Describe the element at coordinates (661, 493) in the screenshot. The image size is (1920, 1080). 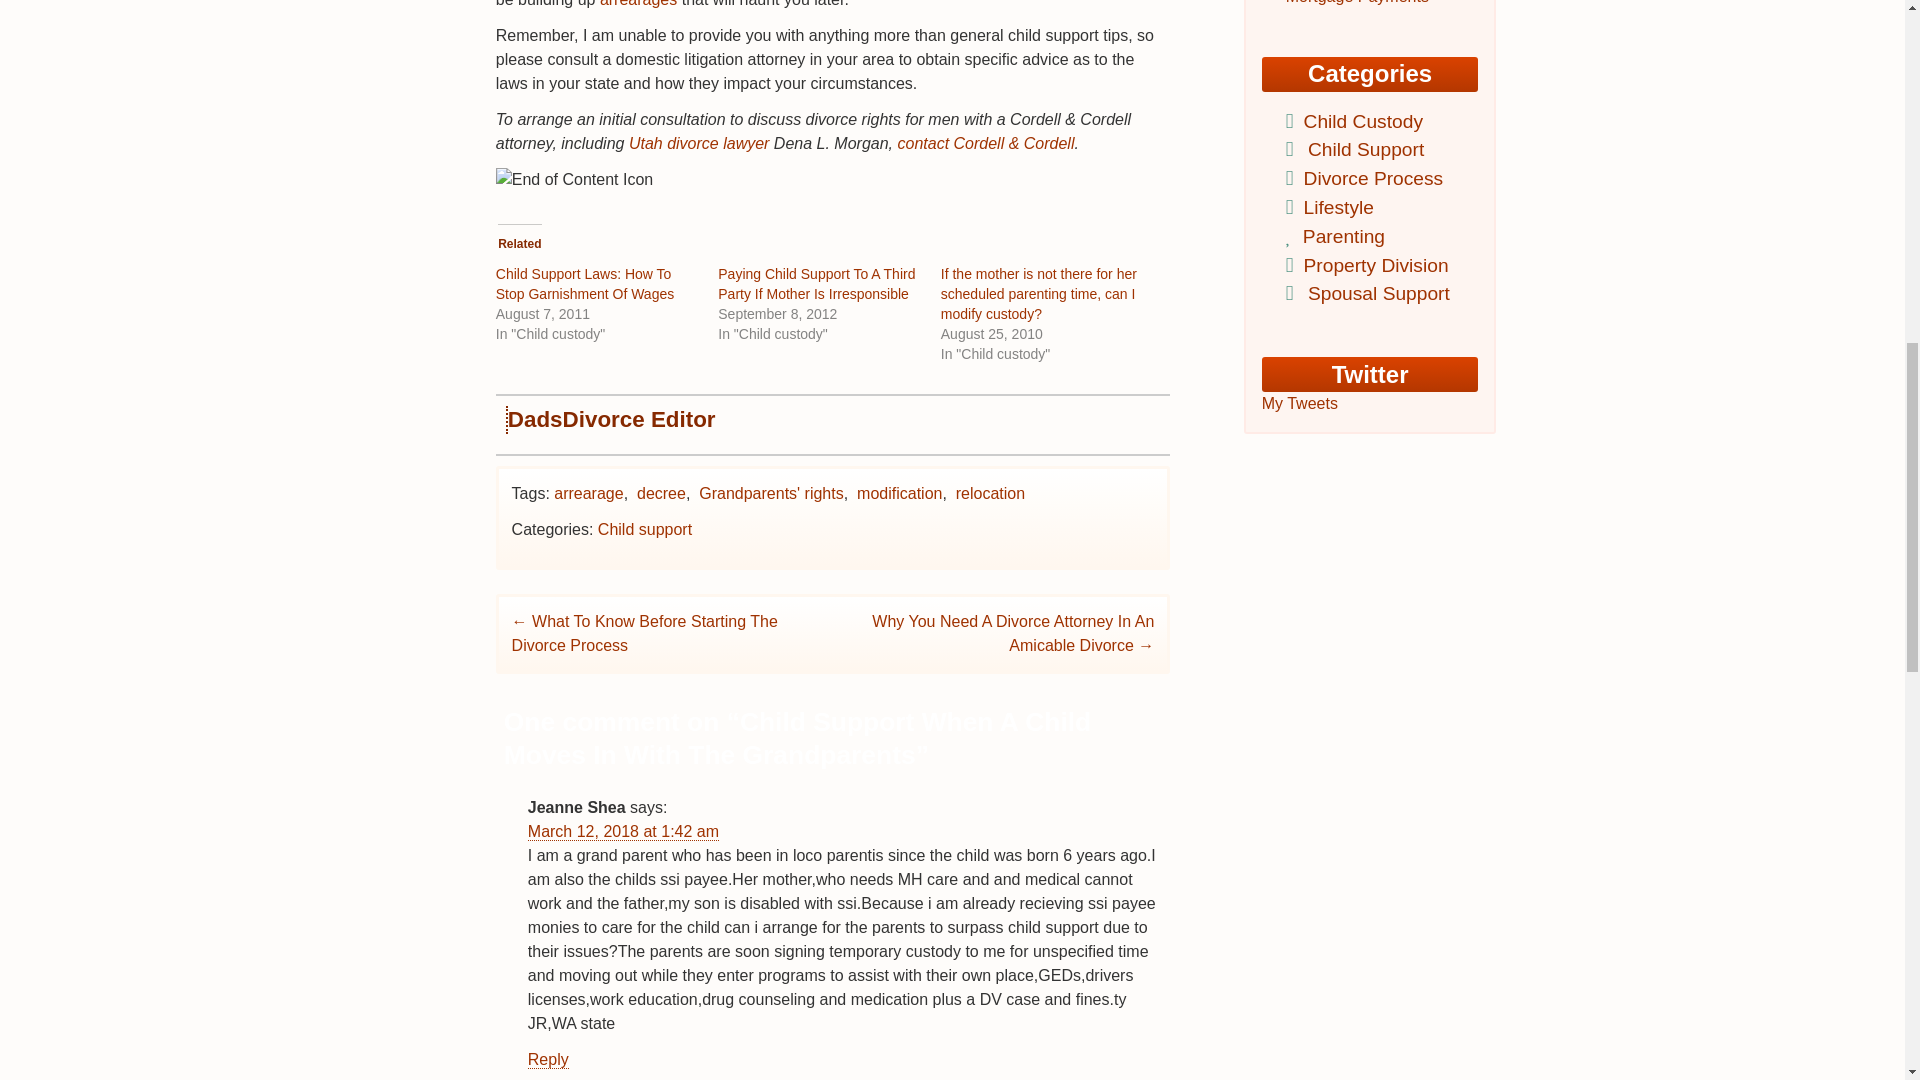
I see `decree` at that location.